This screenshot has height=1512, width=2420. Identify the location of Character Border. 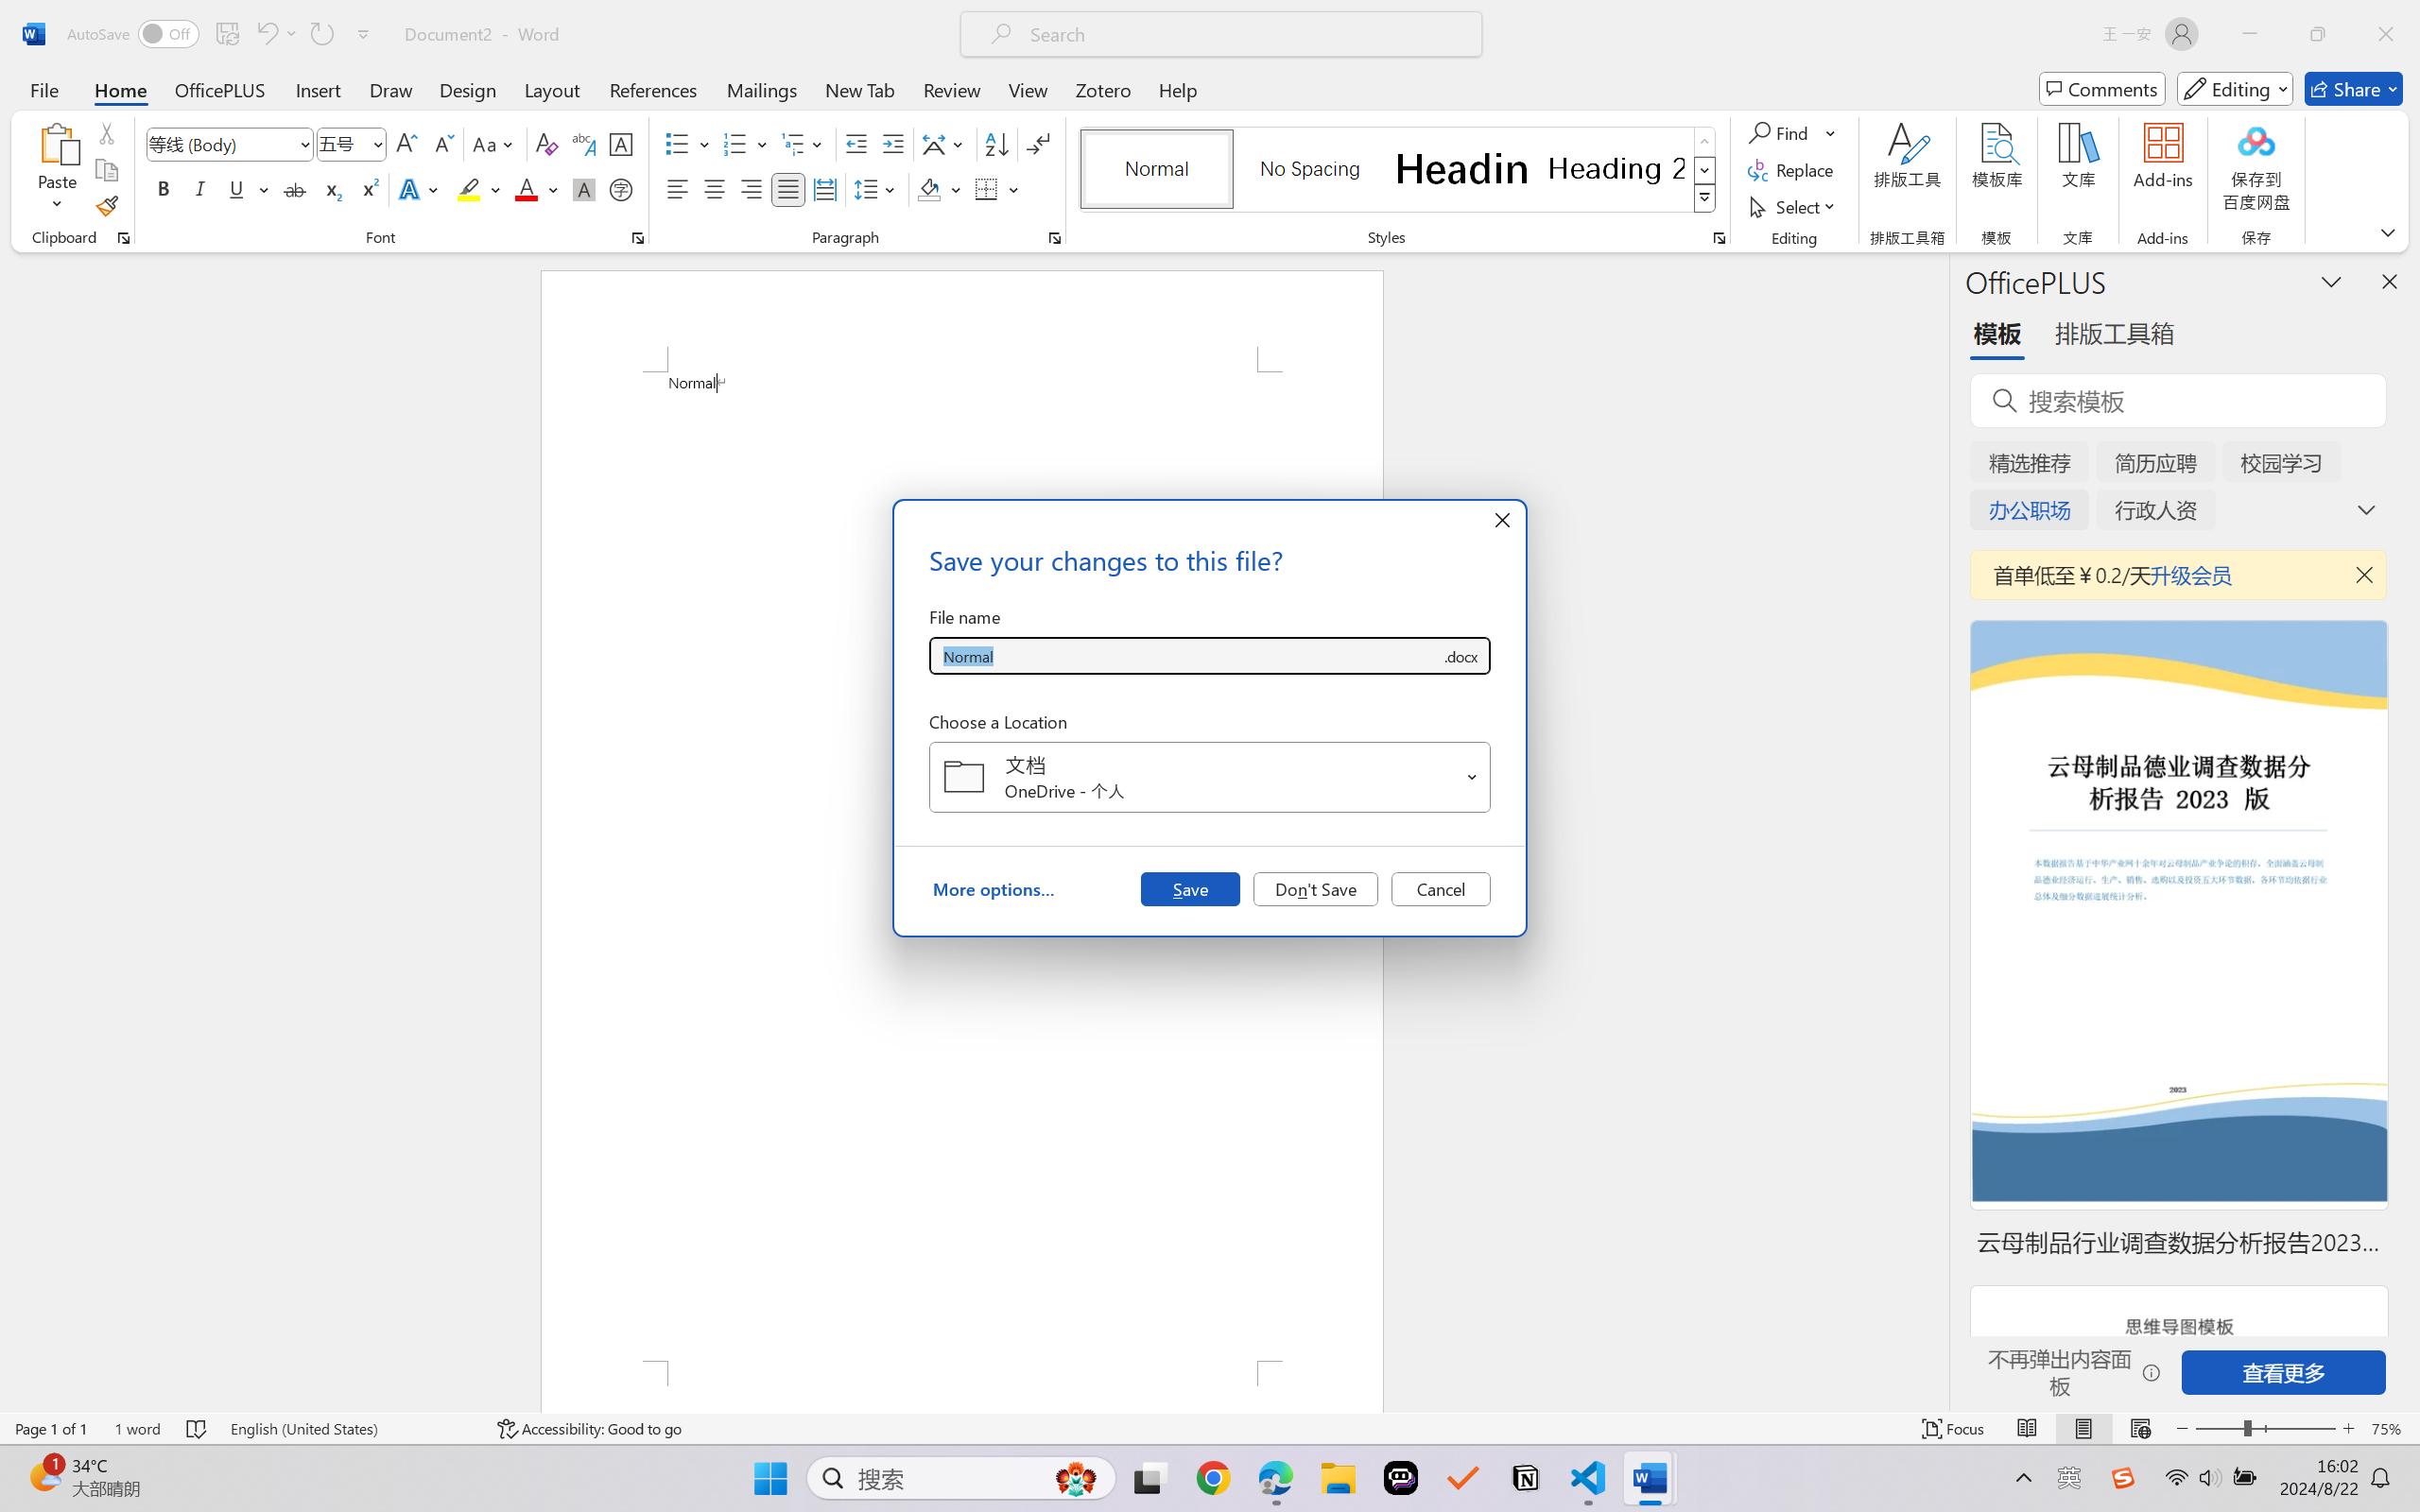
(622, 144).